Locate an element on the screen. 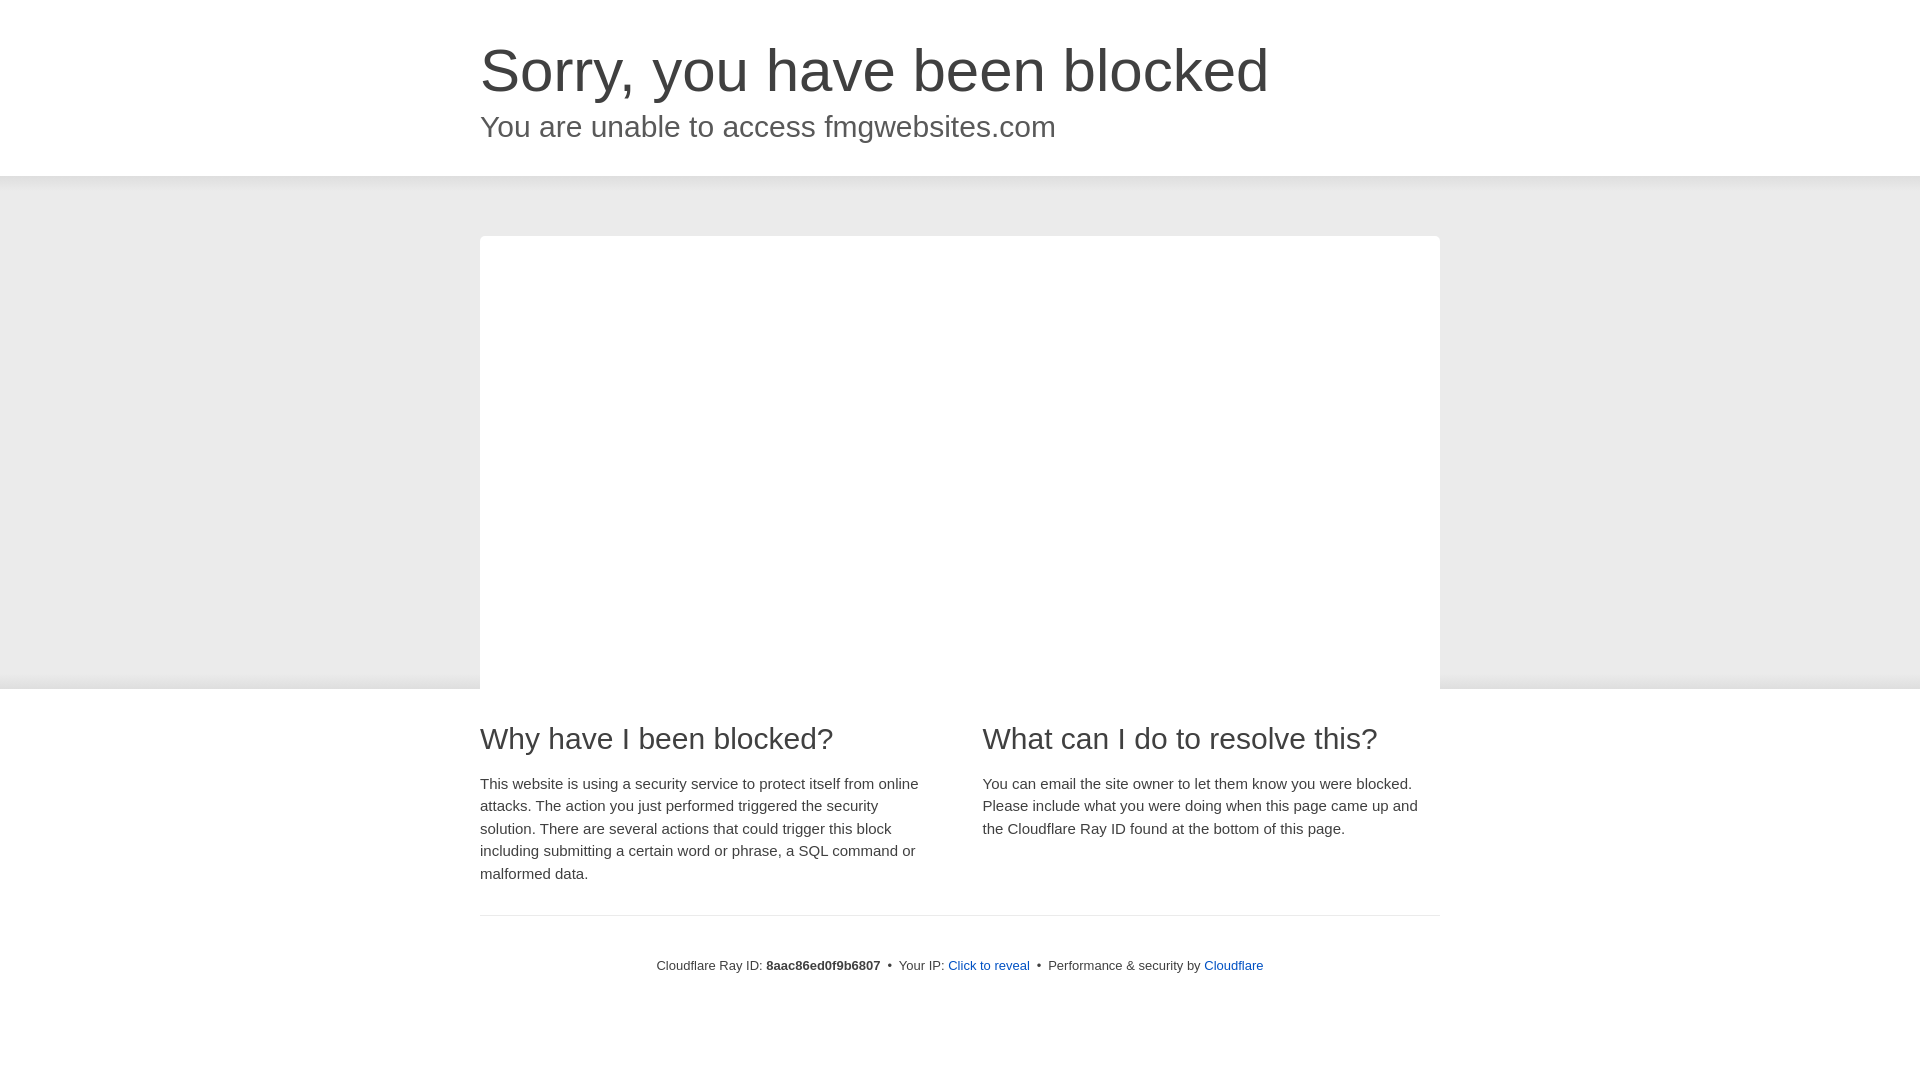 Image resolution: width=1920 pixels, height=1080 pixels. Click to reveal is located at coordinates (988, 966).